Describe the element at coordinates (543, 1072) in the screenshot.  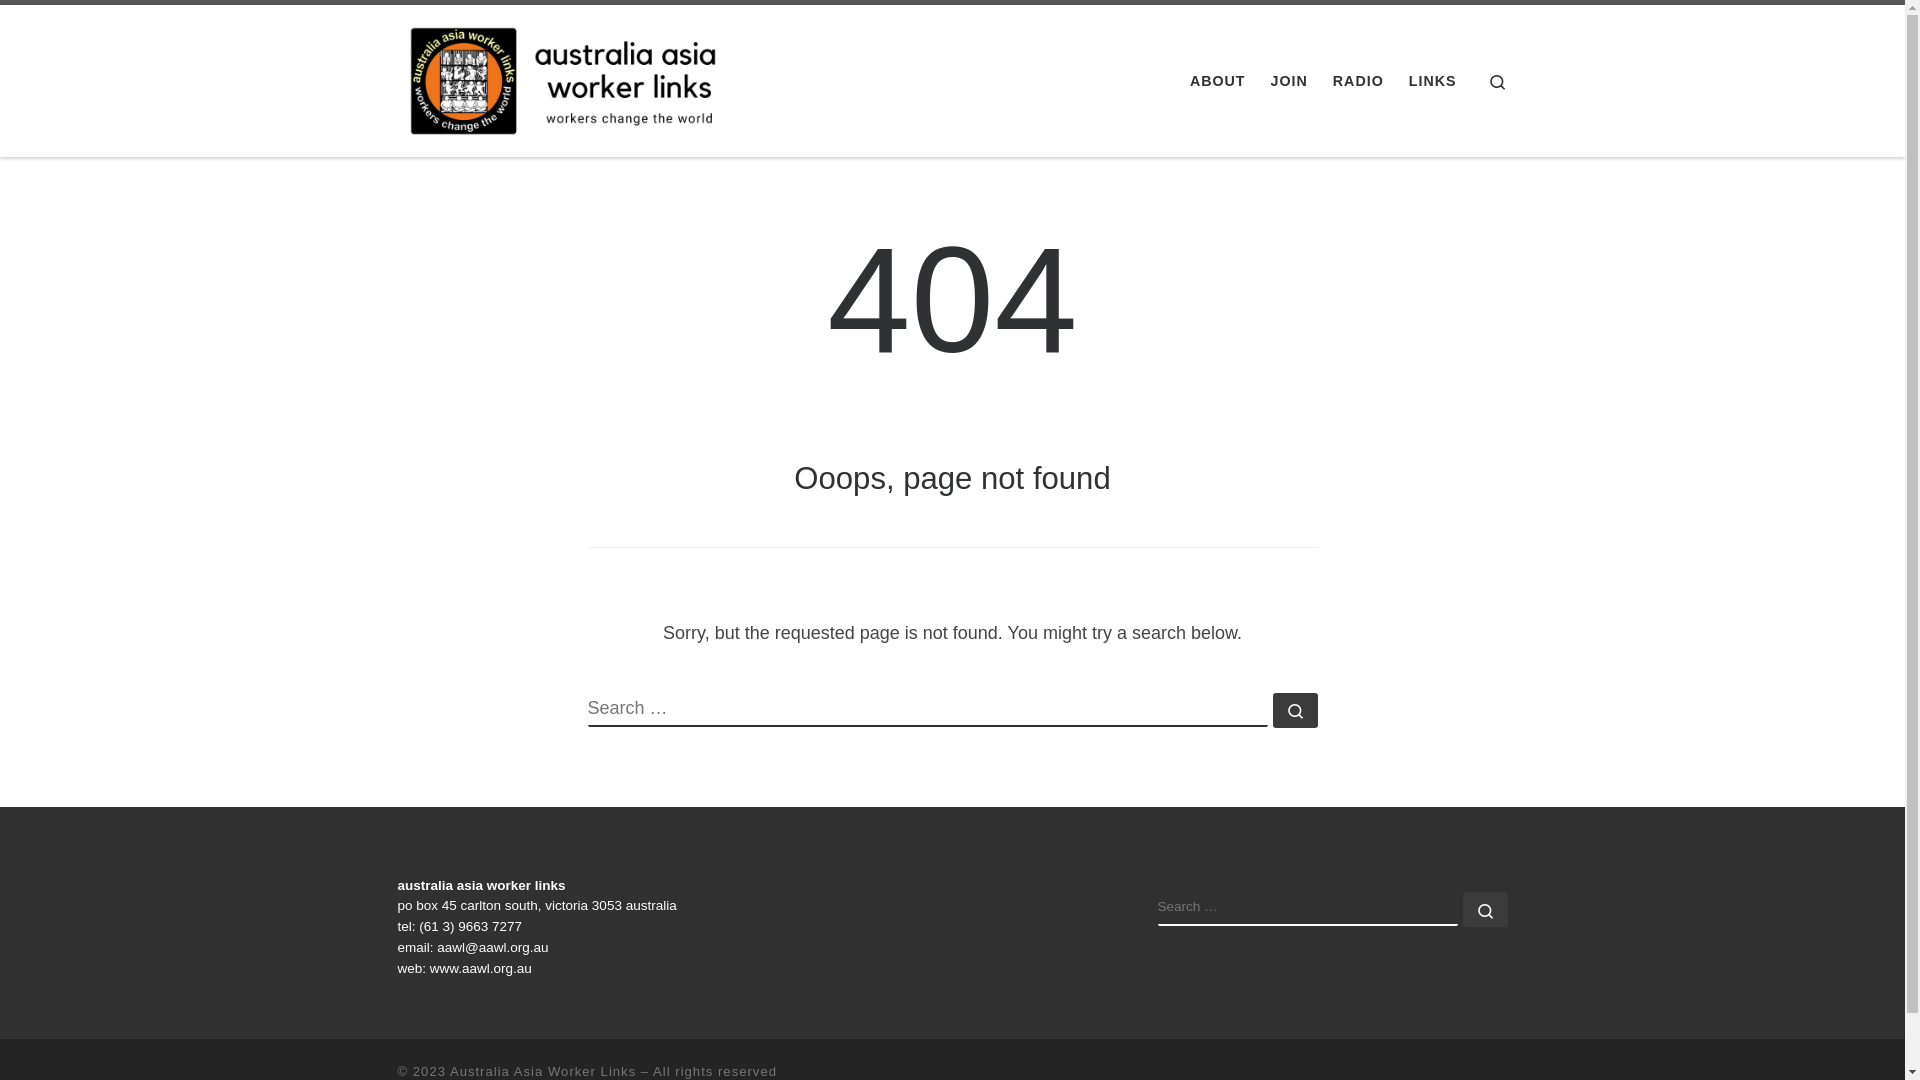
I see `Australia Asia Worker Links` at that location.